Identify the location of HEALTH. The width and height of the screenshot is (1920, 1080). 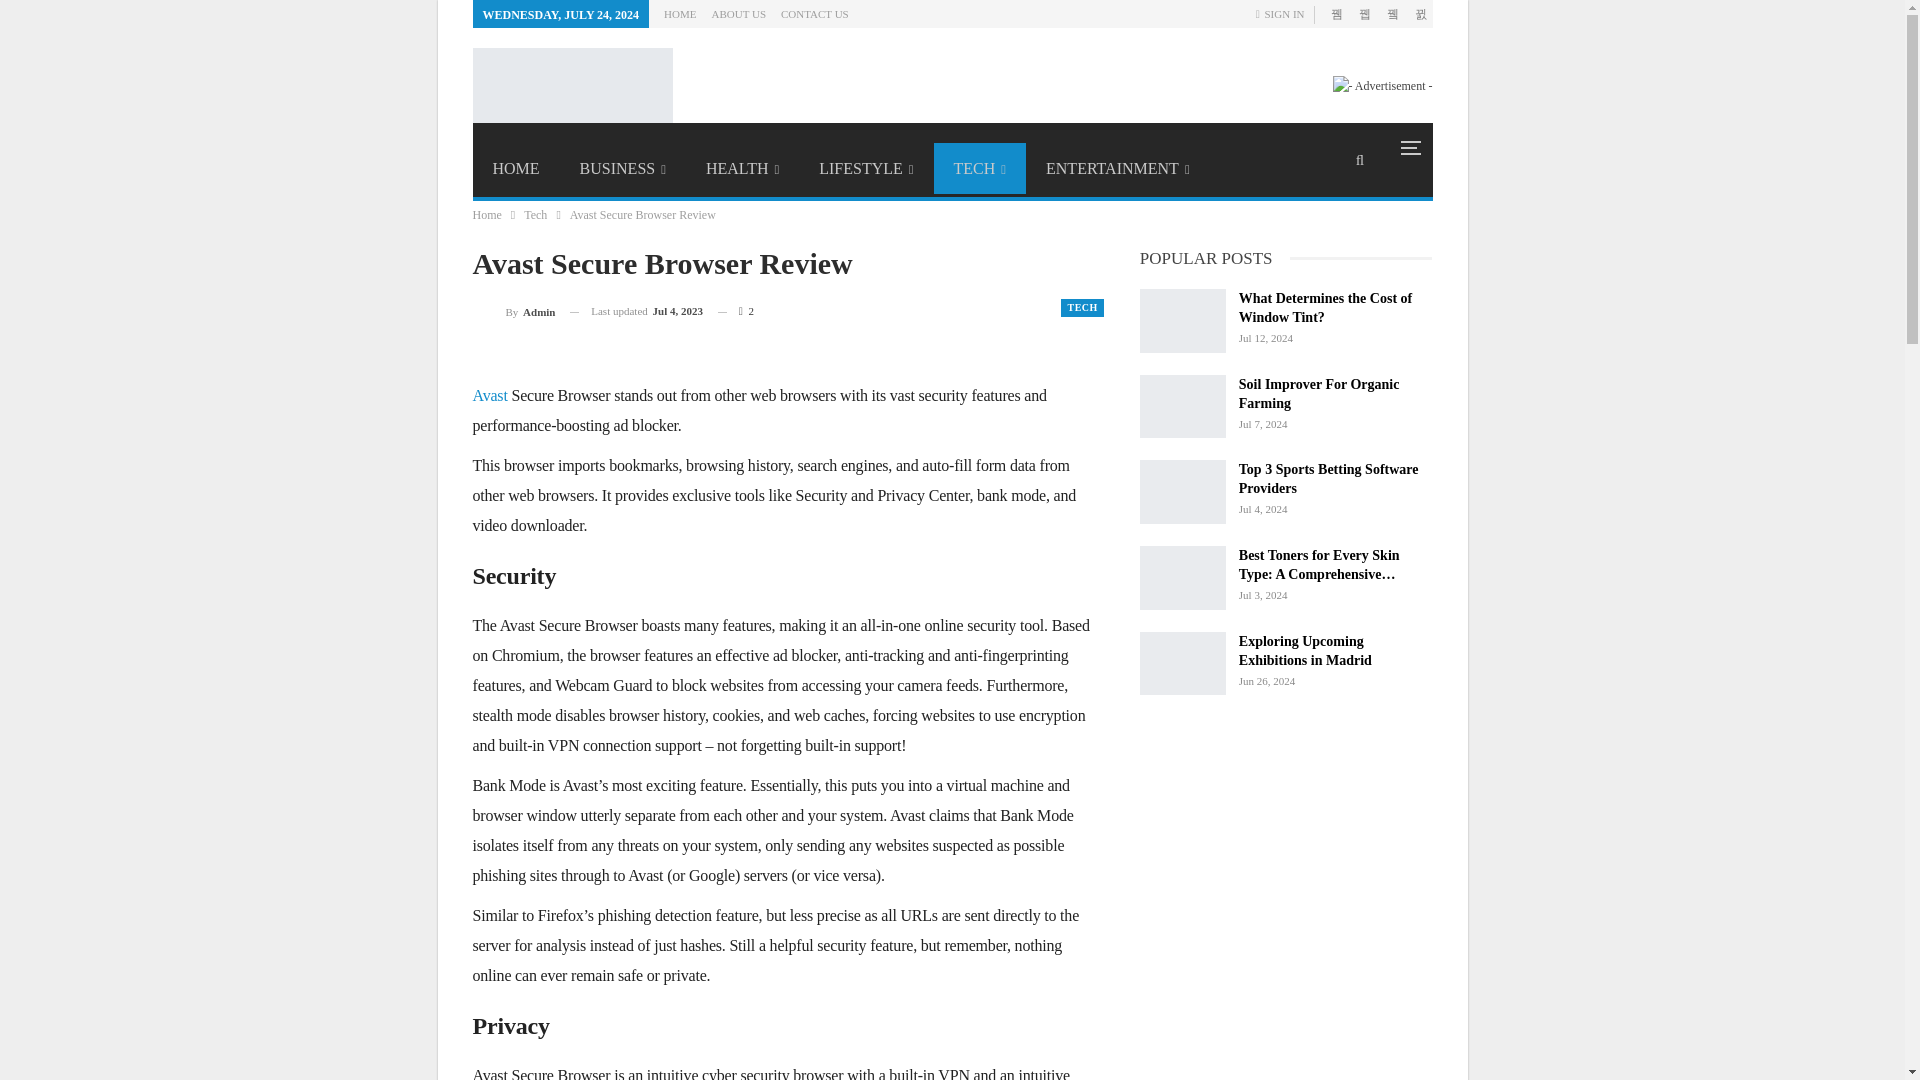
(742, 168).